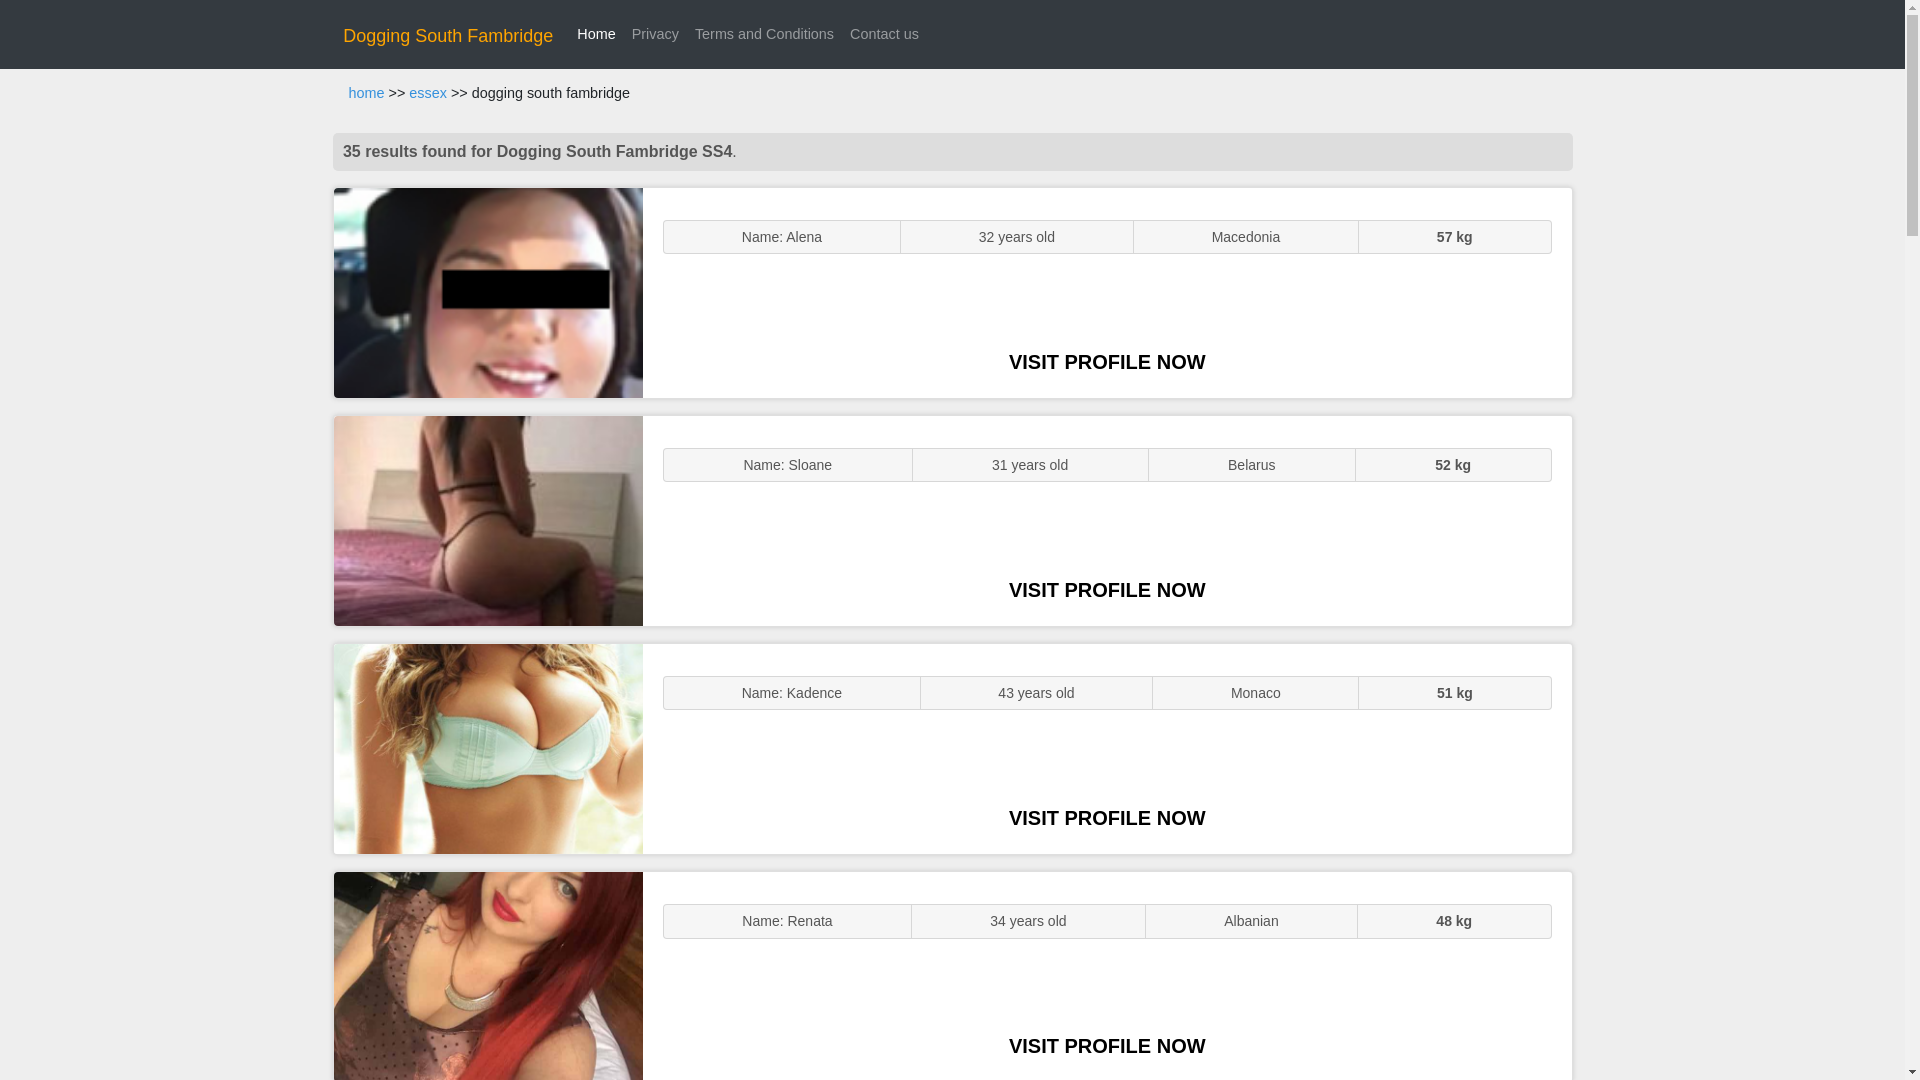 The width and height of the screenshot is (1920, 1080). What do you see at coordinates (488, 520) in the screenshot?
I see `GFE` at bounding box center [488, 520].